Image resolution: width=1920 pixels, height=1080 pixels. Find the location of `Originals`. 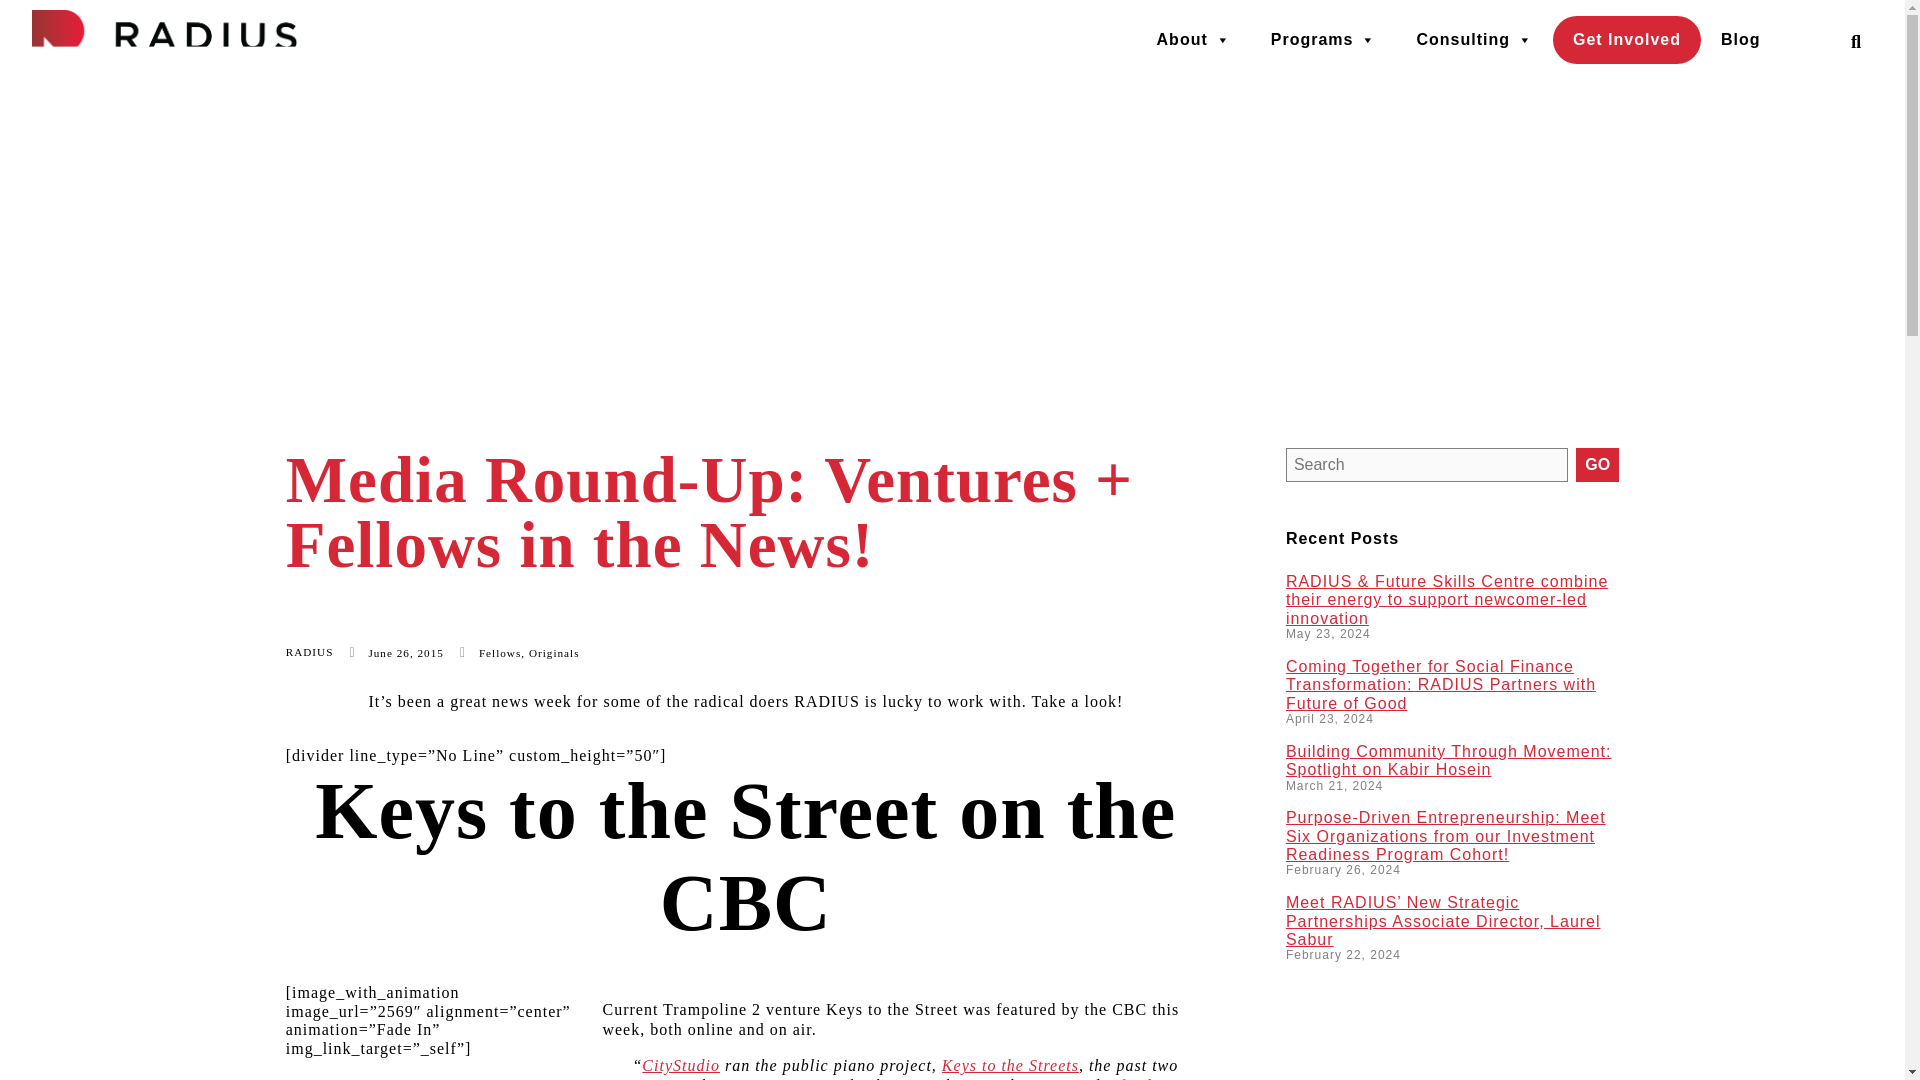

Originals is located at coordinates (554, 652).